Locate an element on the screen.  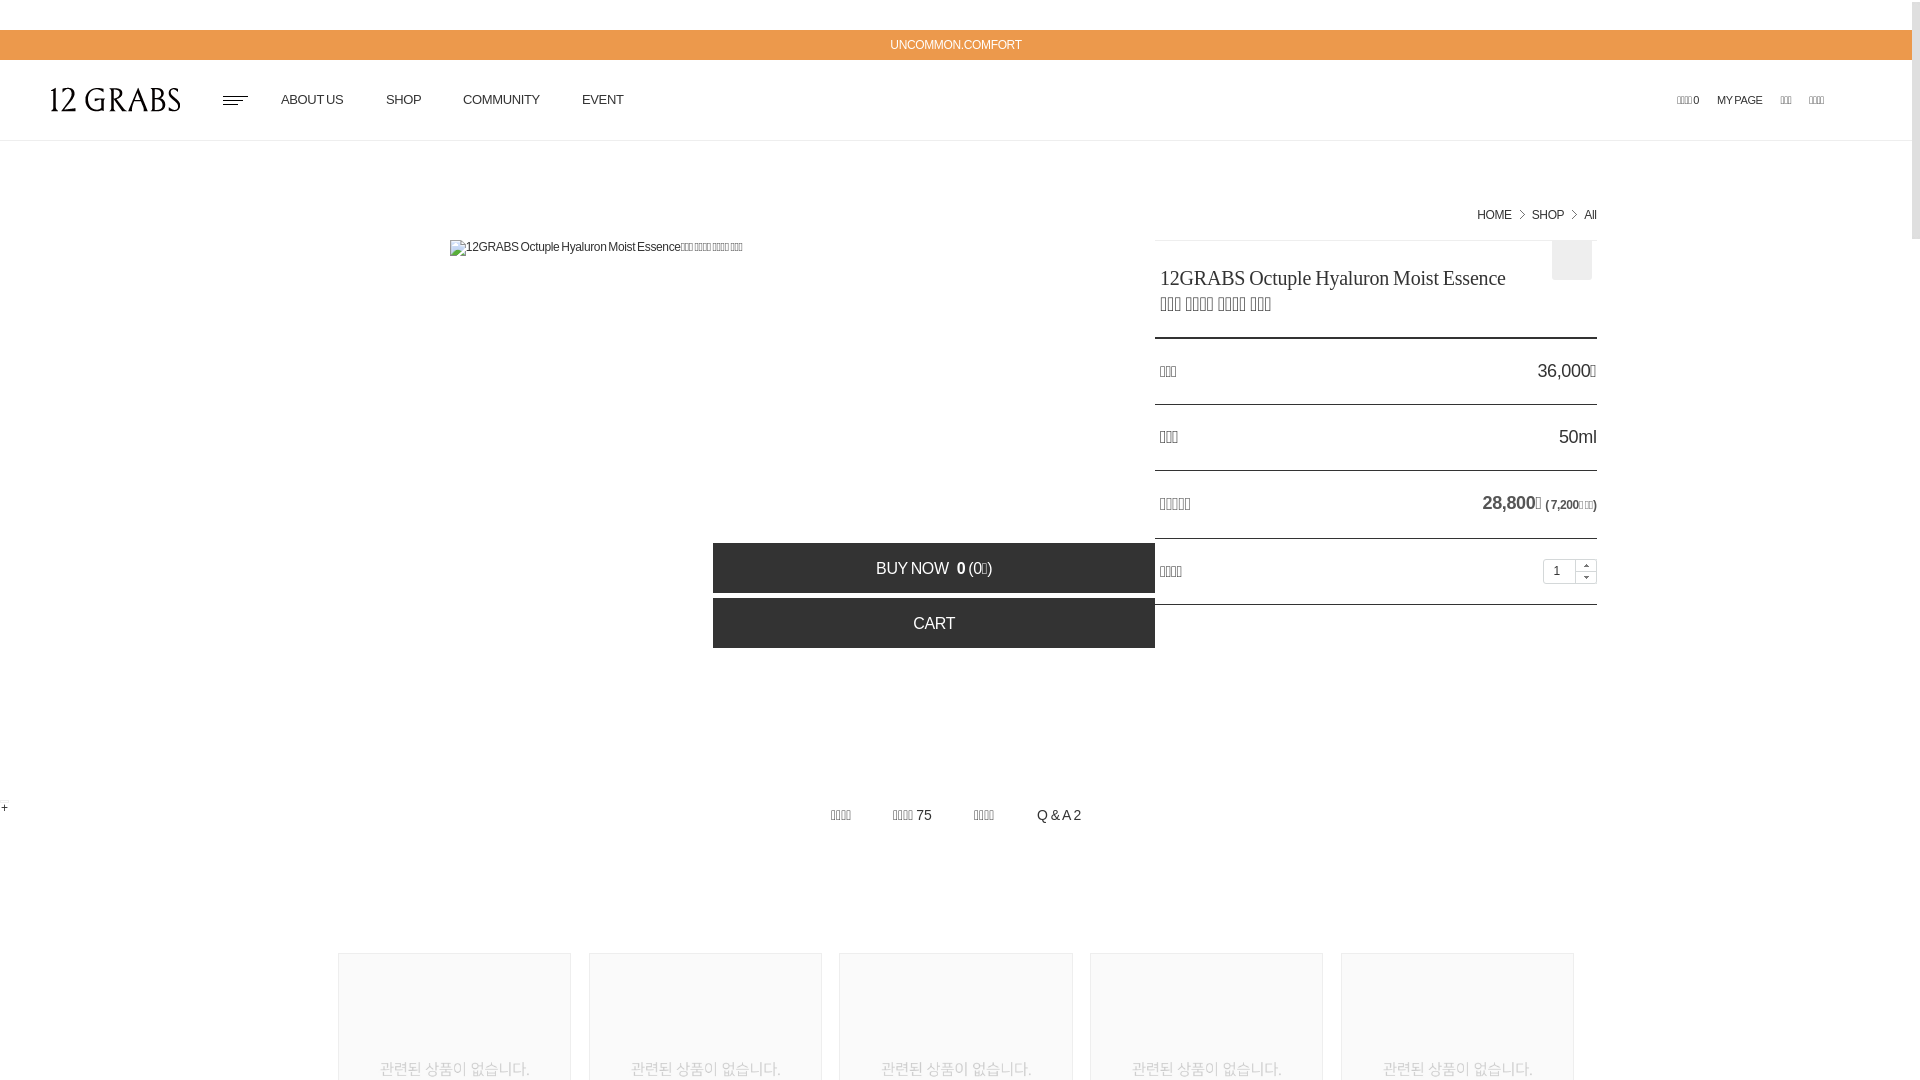
UNCOMMON.COMFORT is located at coordinates (956, 45).